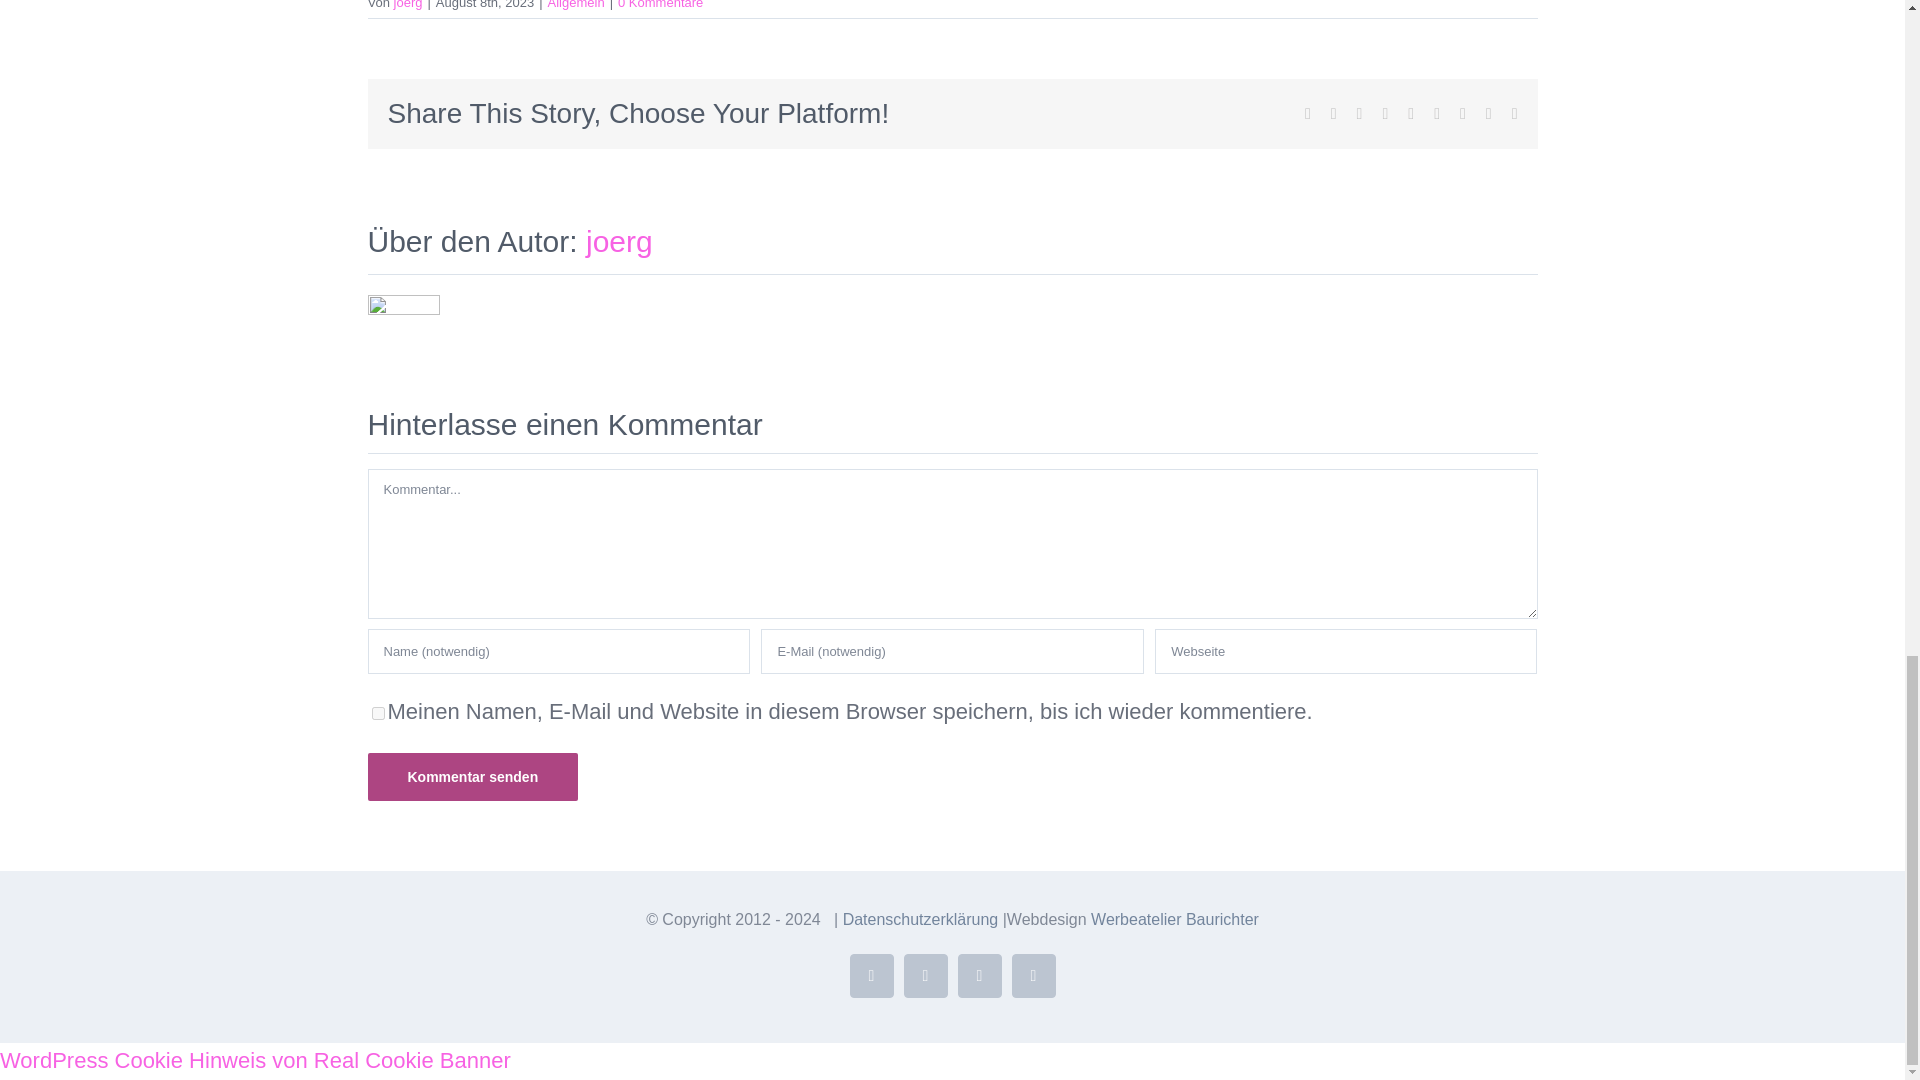 This screenshot has height=1080, width=1920. What do you see at coordinates (576, 4) in the screenshot?
I see `Allgemein` at bounding box center [576, 4].